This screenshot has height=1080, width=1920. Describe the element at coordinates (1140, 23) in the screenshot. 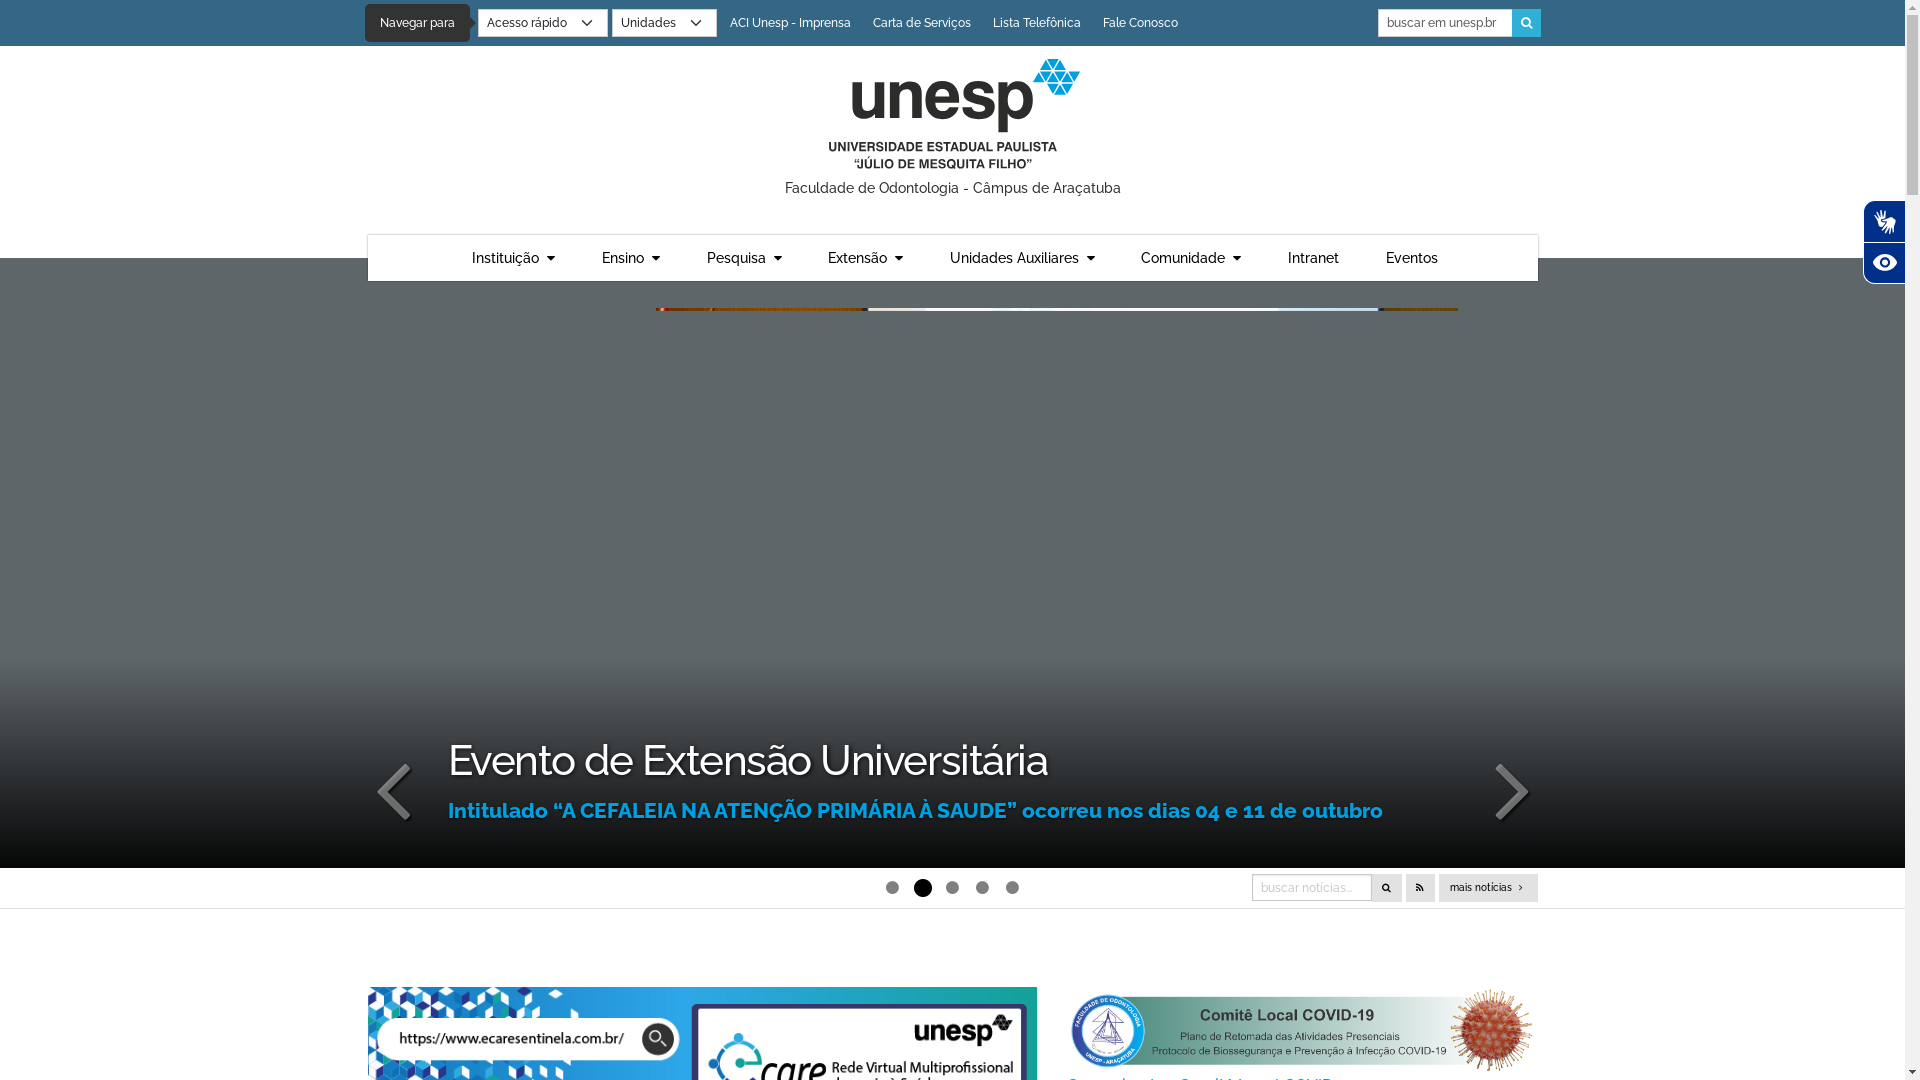

I see `Fale Conosco` at that location.